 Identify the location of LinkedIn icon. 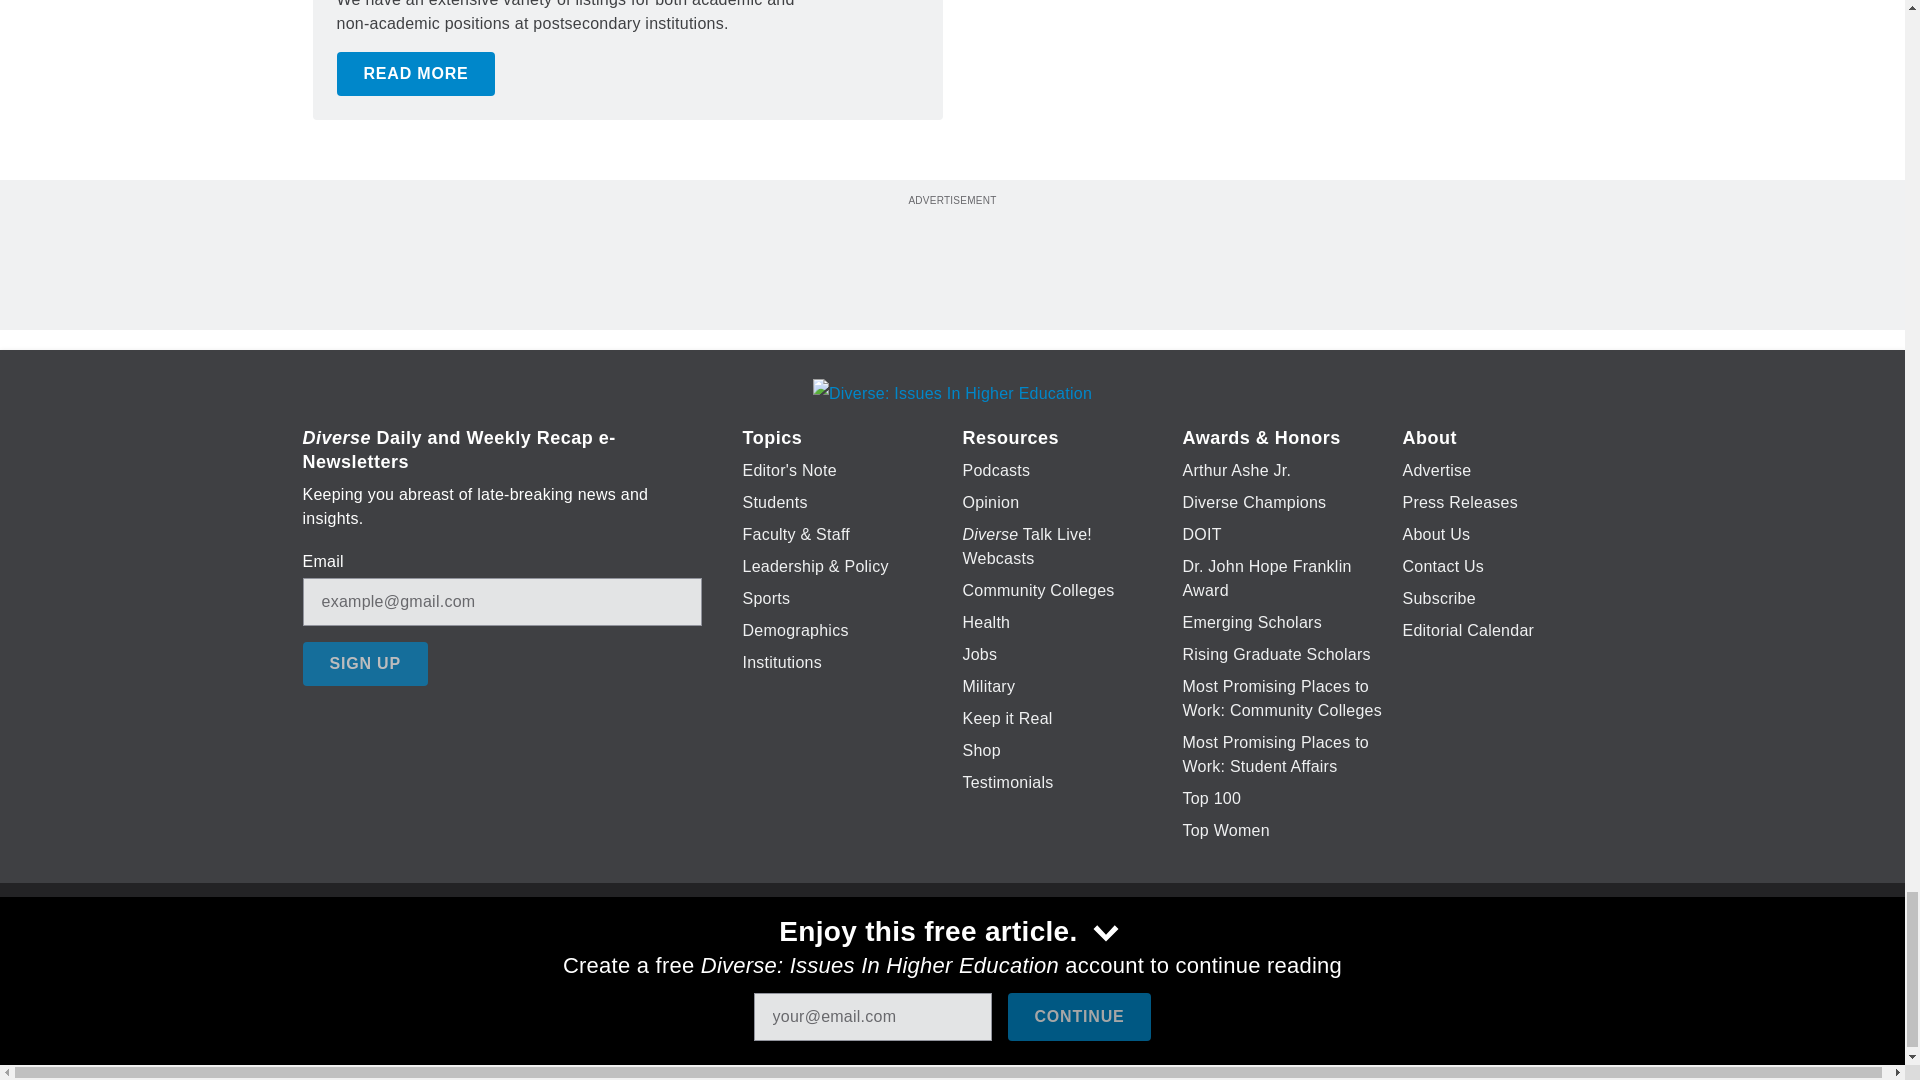
(947, 958).